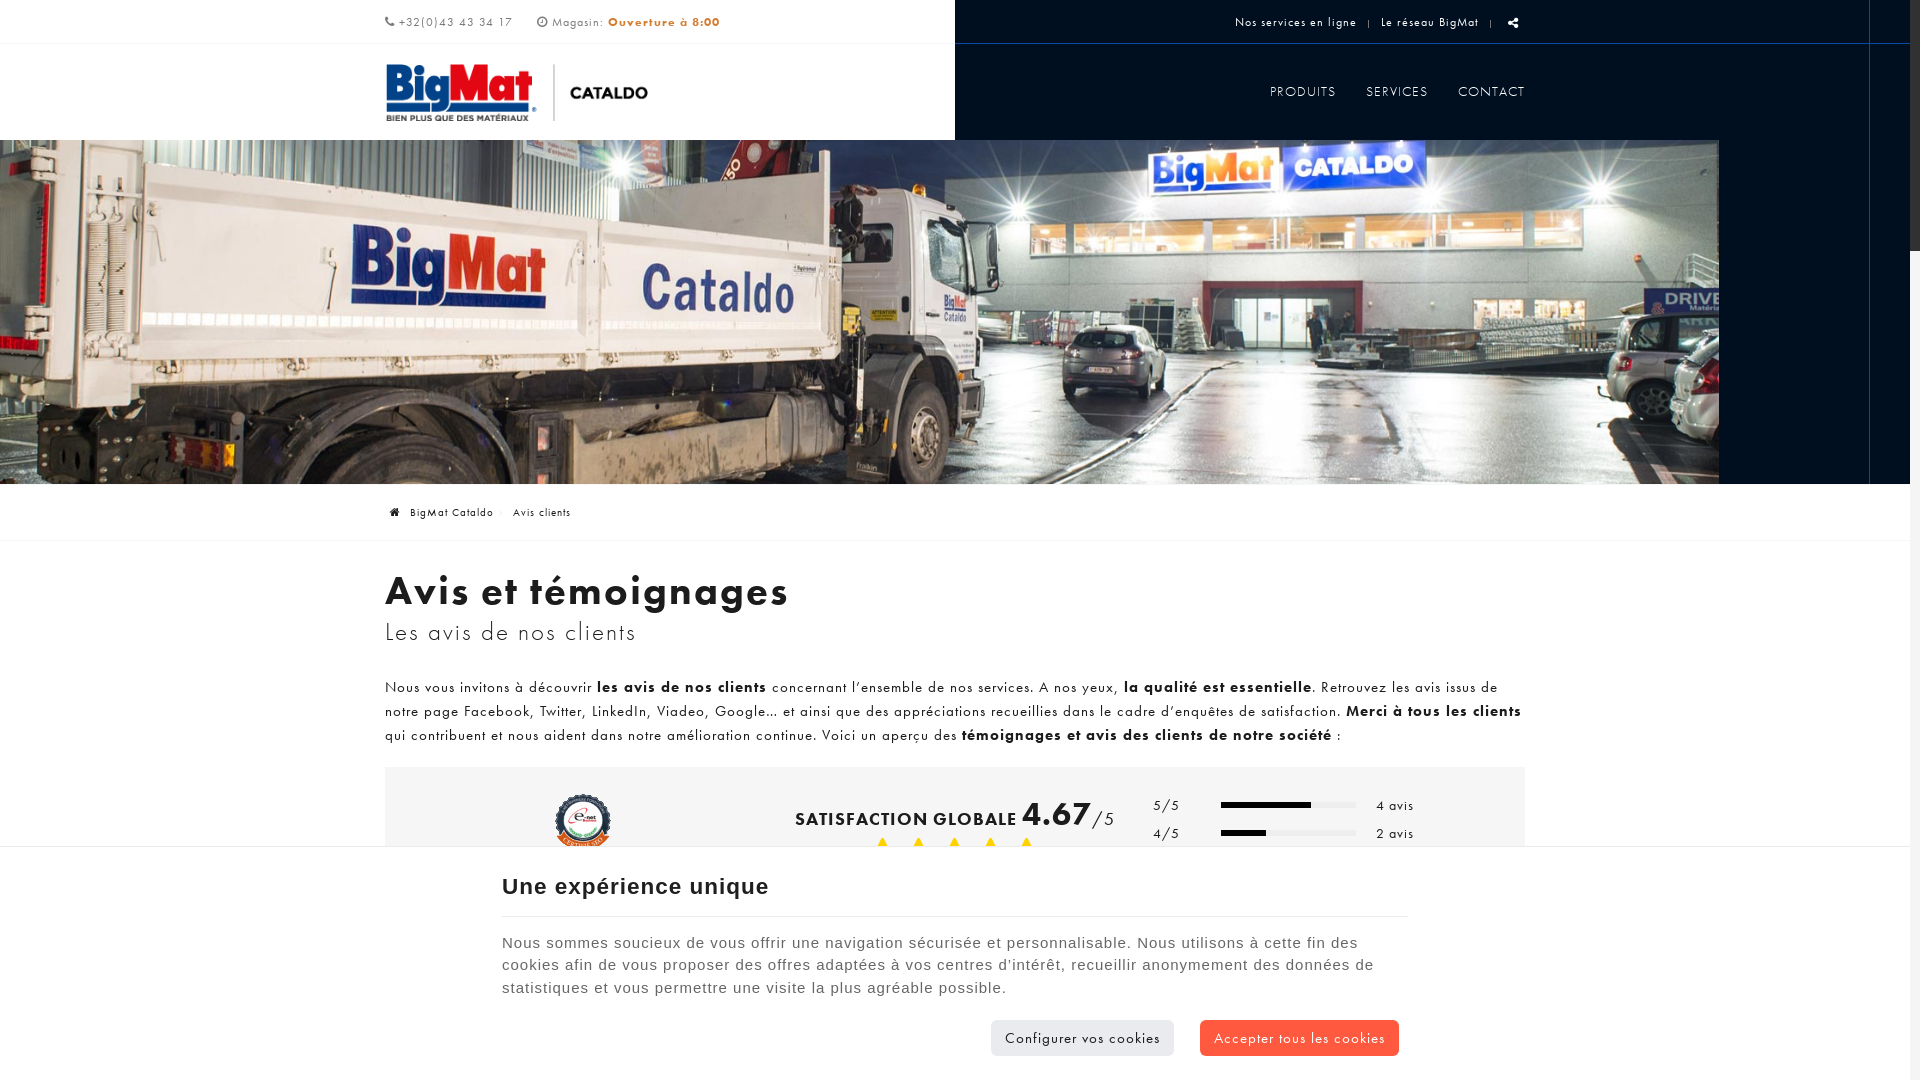  What do you see at coordinates (449, 22) in the screenshot?
I see `+32(0)43 43 34 17` at bounding box center [449, 22].